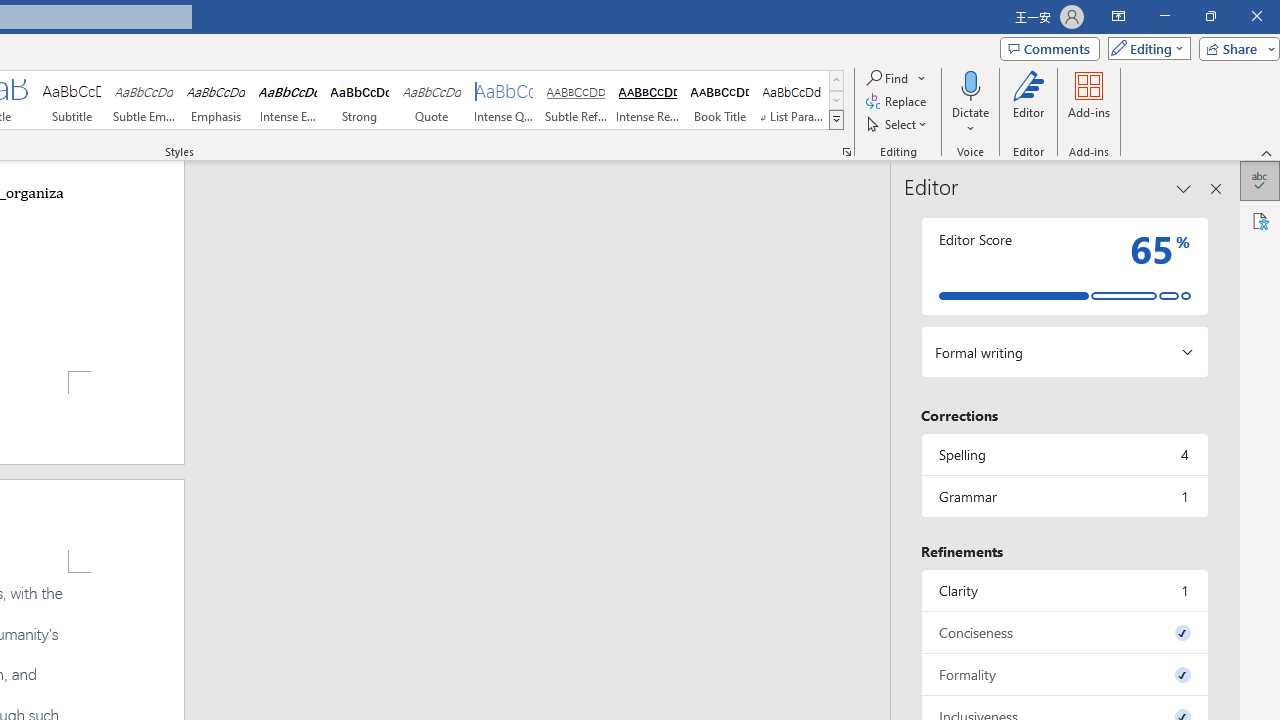  What do you see at coordinates (836, 119) in the screenshot?
I see `Class: NetUIImage` at bounding box center [836, 119].